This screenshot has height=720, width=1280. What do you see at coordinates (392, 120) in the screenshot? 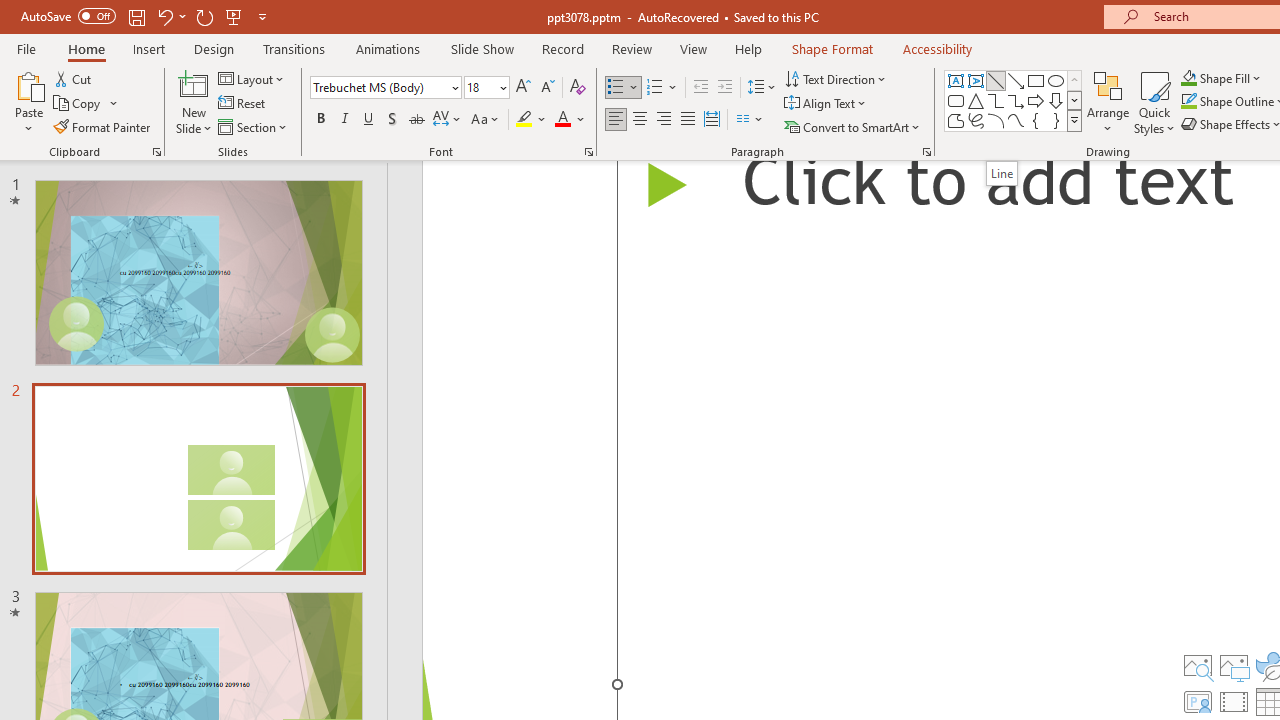
I see `Shadow` at bounding box center [392, 120].